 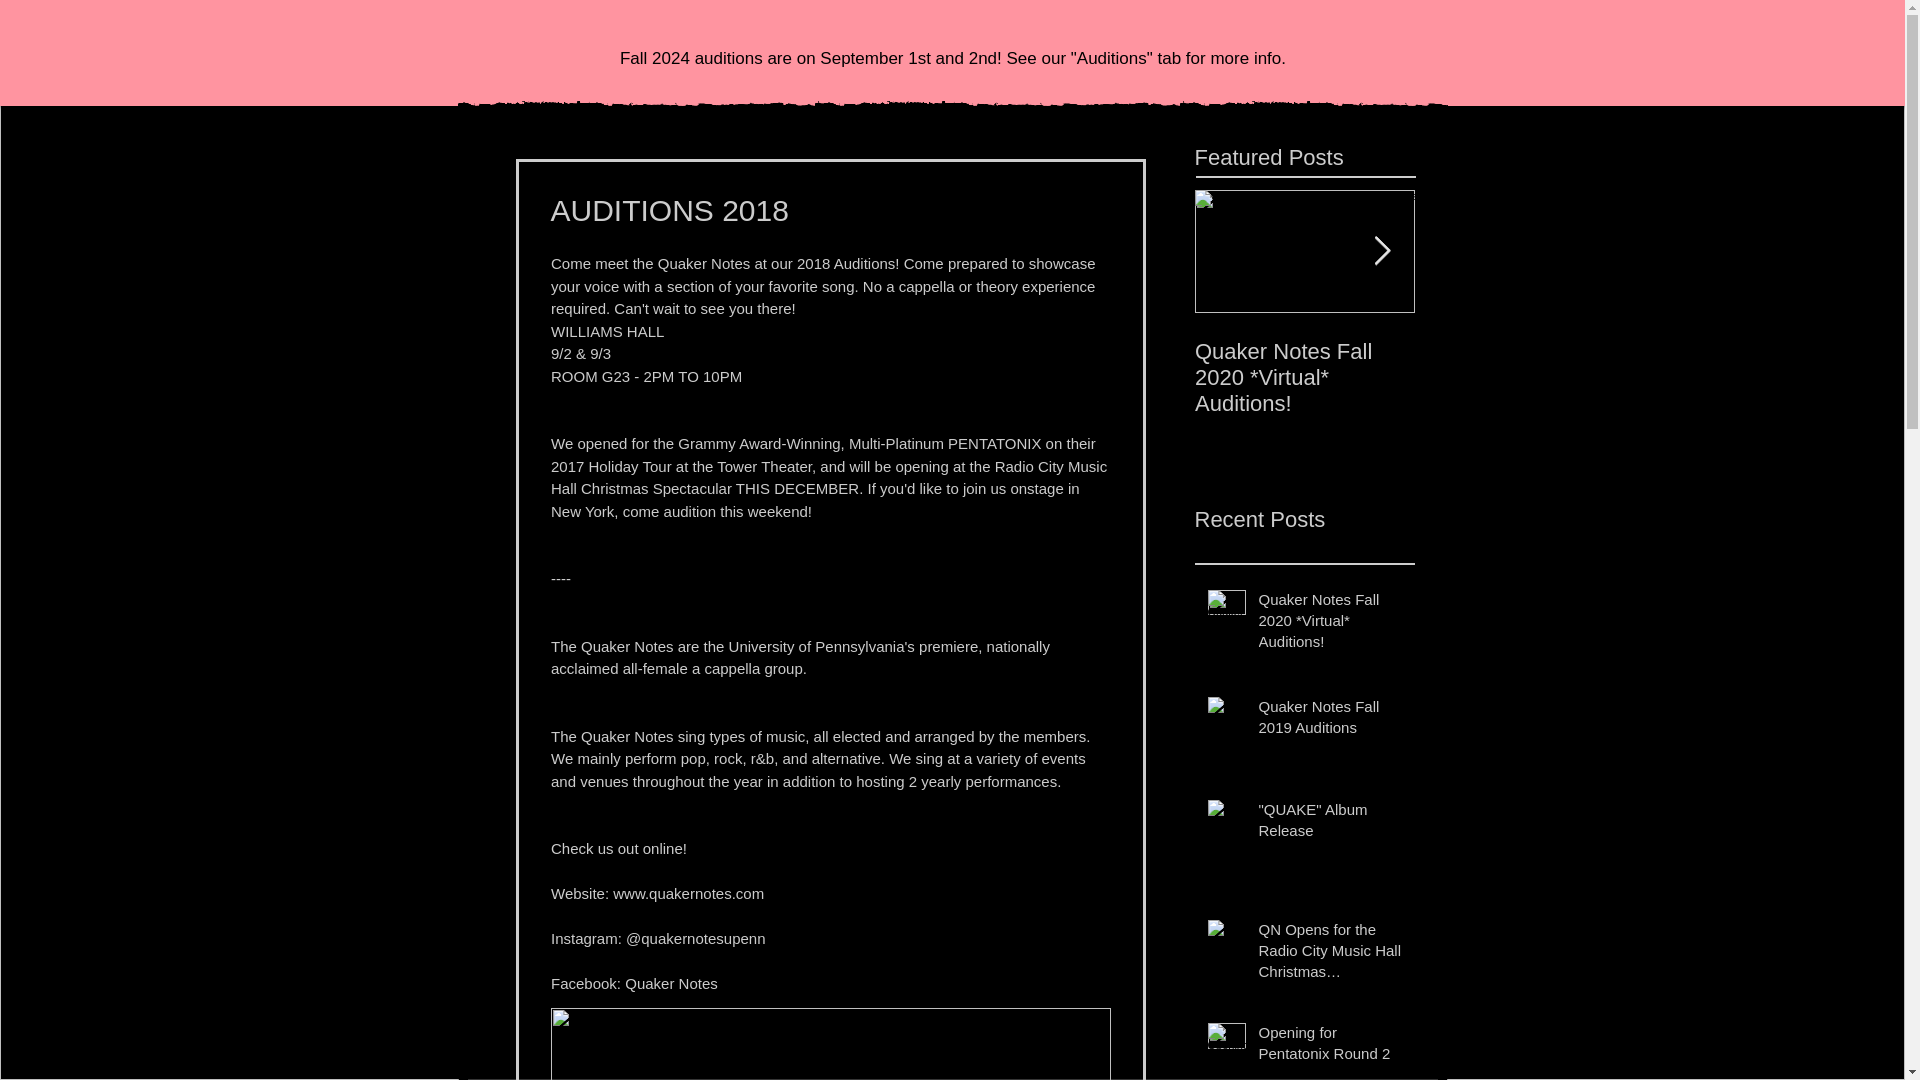 I want to click on "QUAKE" Album Release, so click(x=1329, y=824).